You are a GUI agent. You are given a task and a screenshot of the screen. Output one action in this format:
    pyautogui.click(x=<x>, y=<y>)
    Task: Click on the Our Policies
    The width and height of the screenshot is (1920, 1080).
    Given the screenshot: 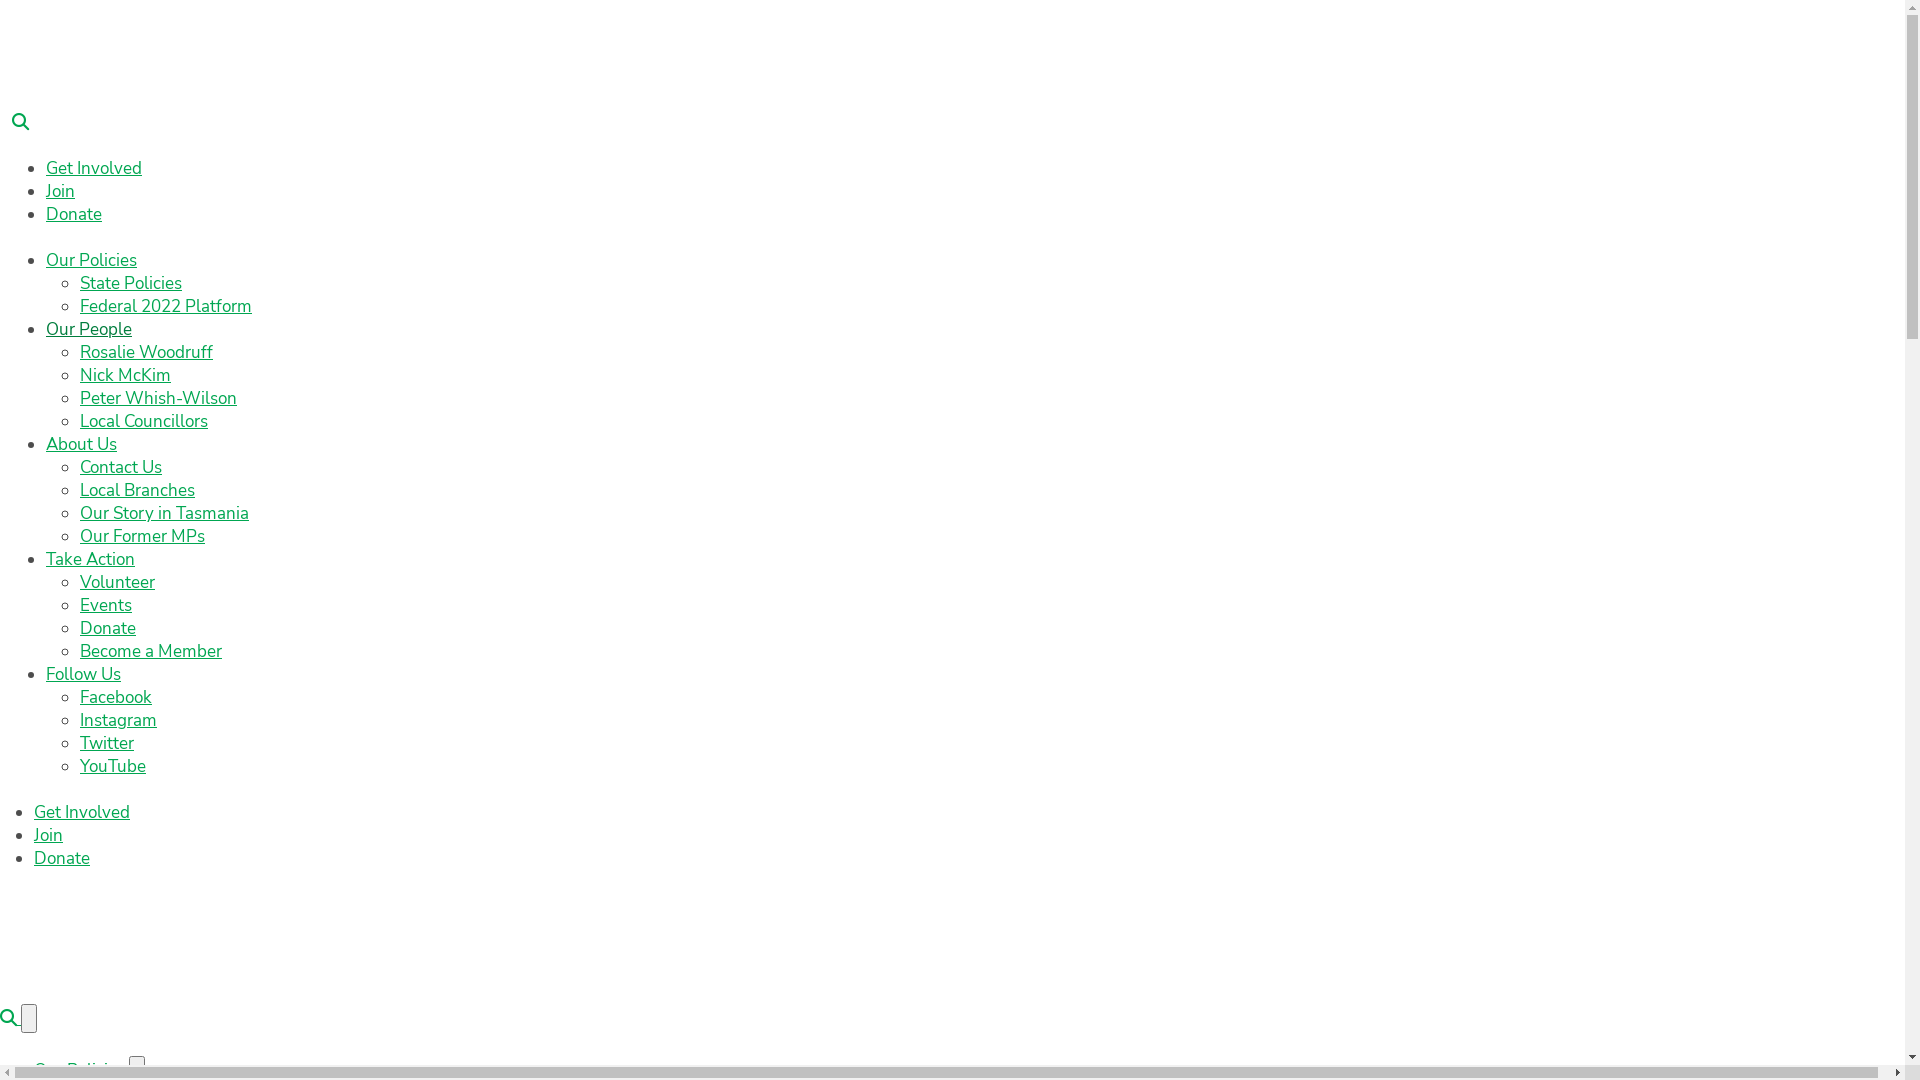 What is the action you would take?
    pyautogui.click(x=92, y=260)
    